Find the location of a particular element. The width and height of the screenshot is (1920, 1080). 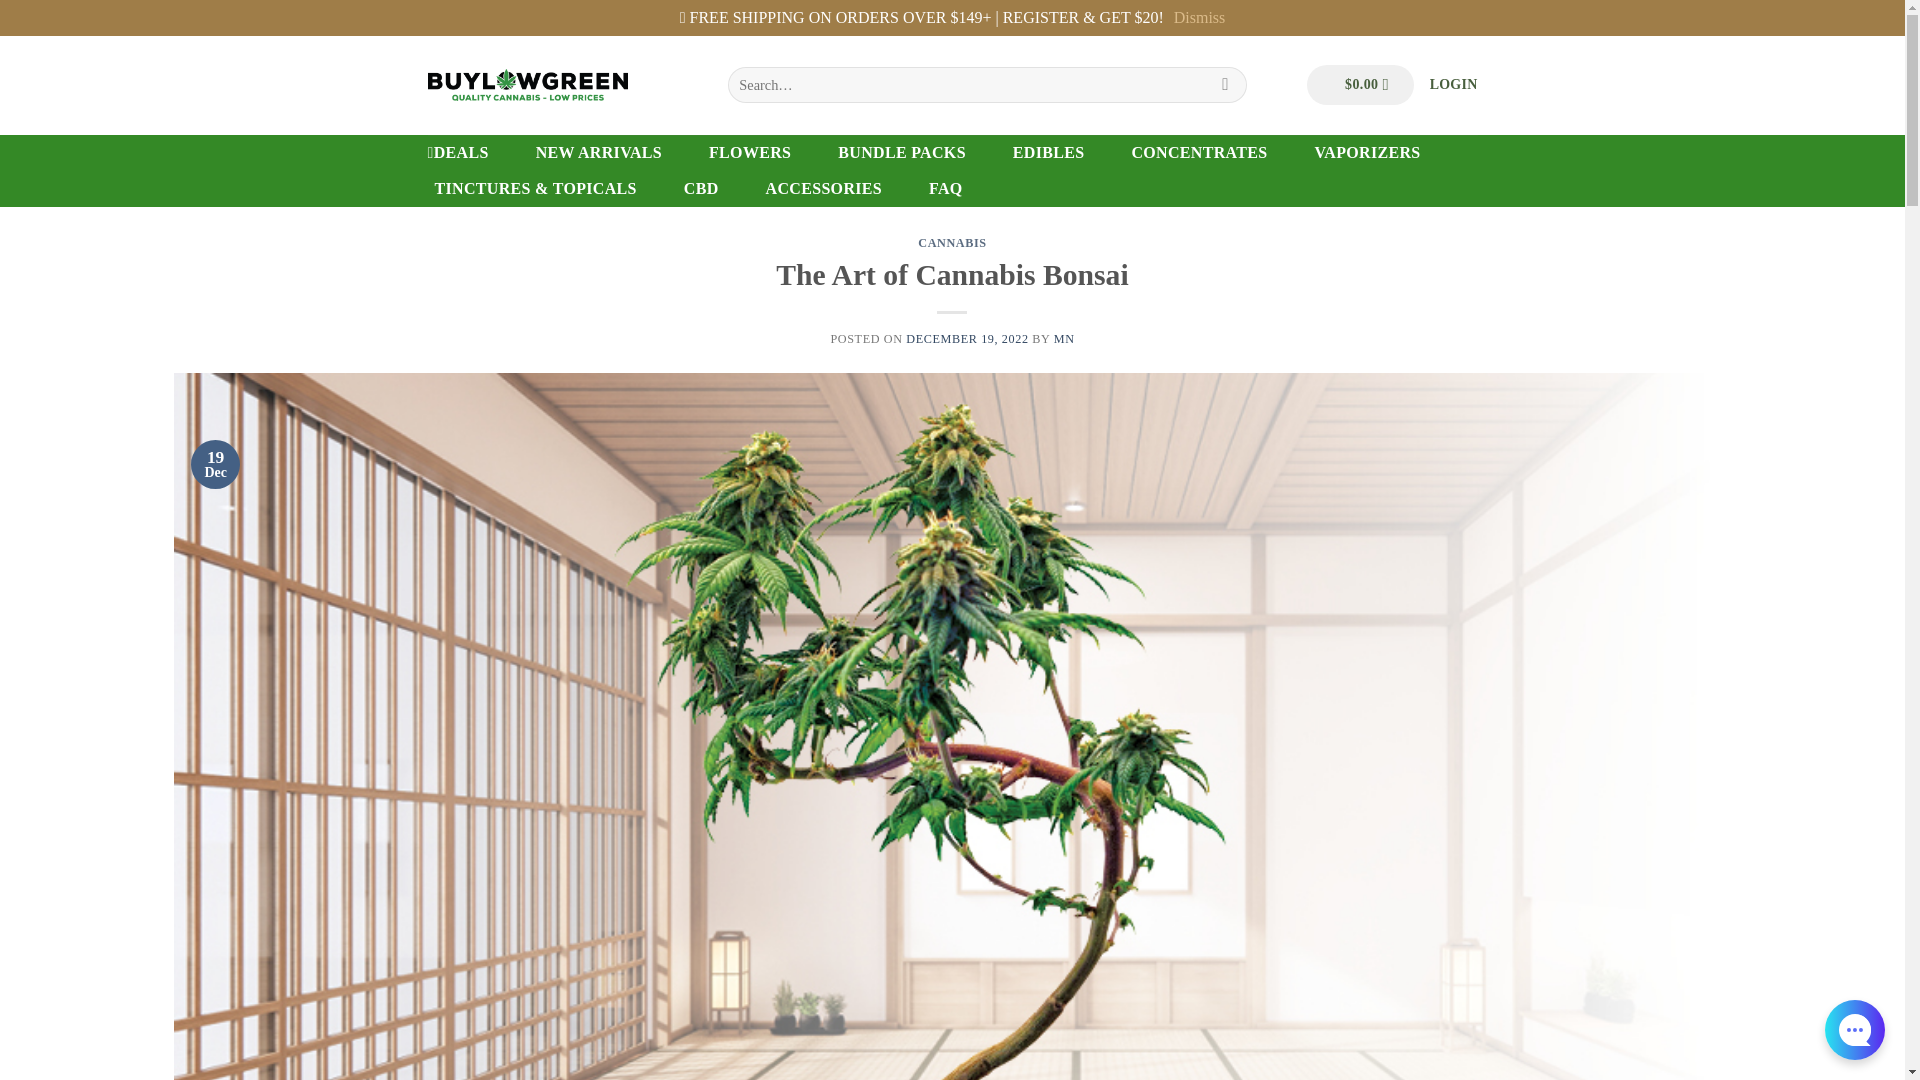

Dismiss is located at coordinates (1200, 18).